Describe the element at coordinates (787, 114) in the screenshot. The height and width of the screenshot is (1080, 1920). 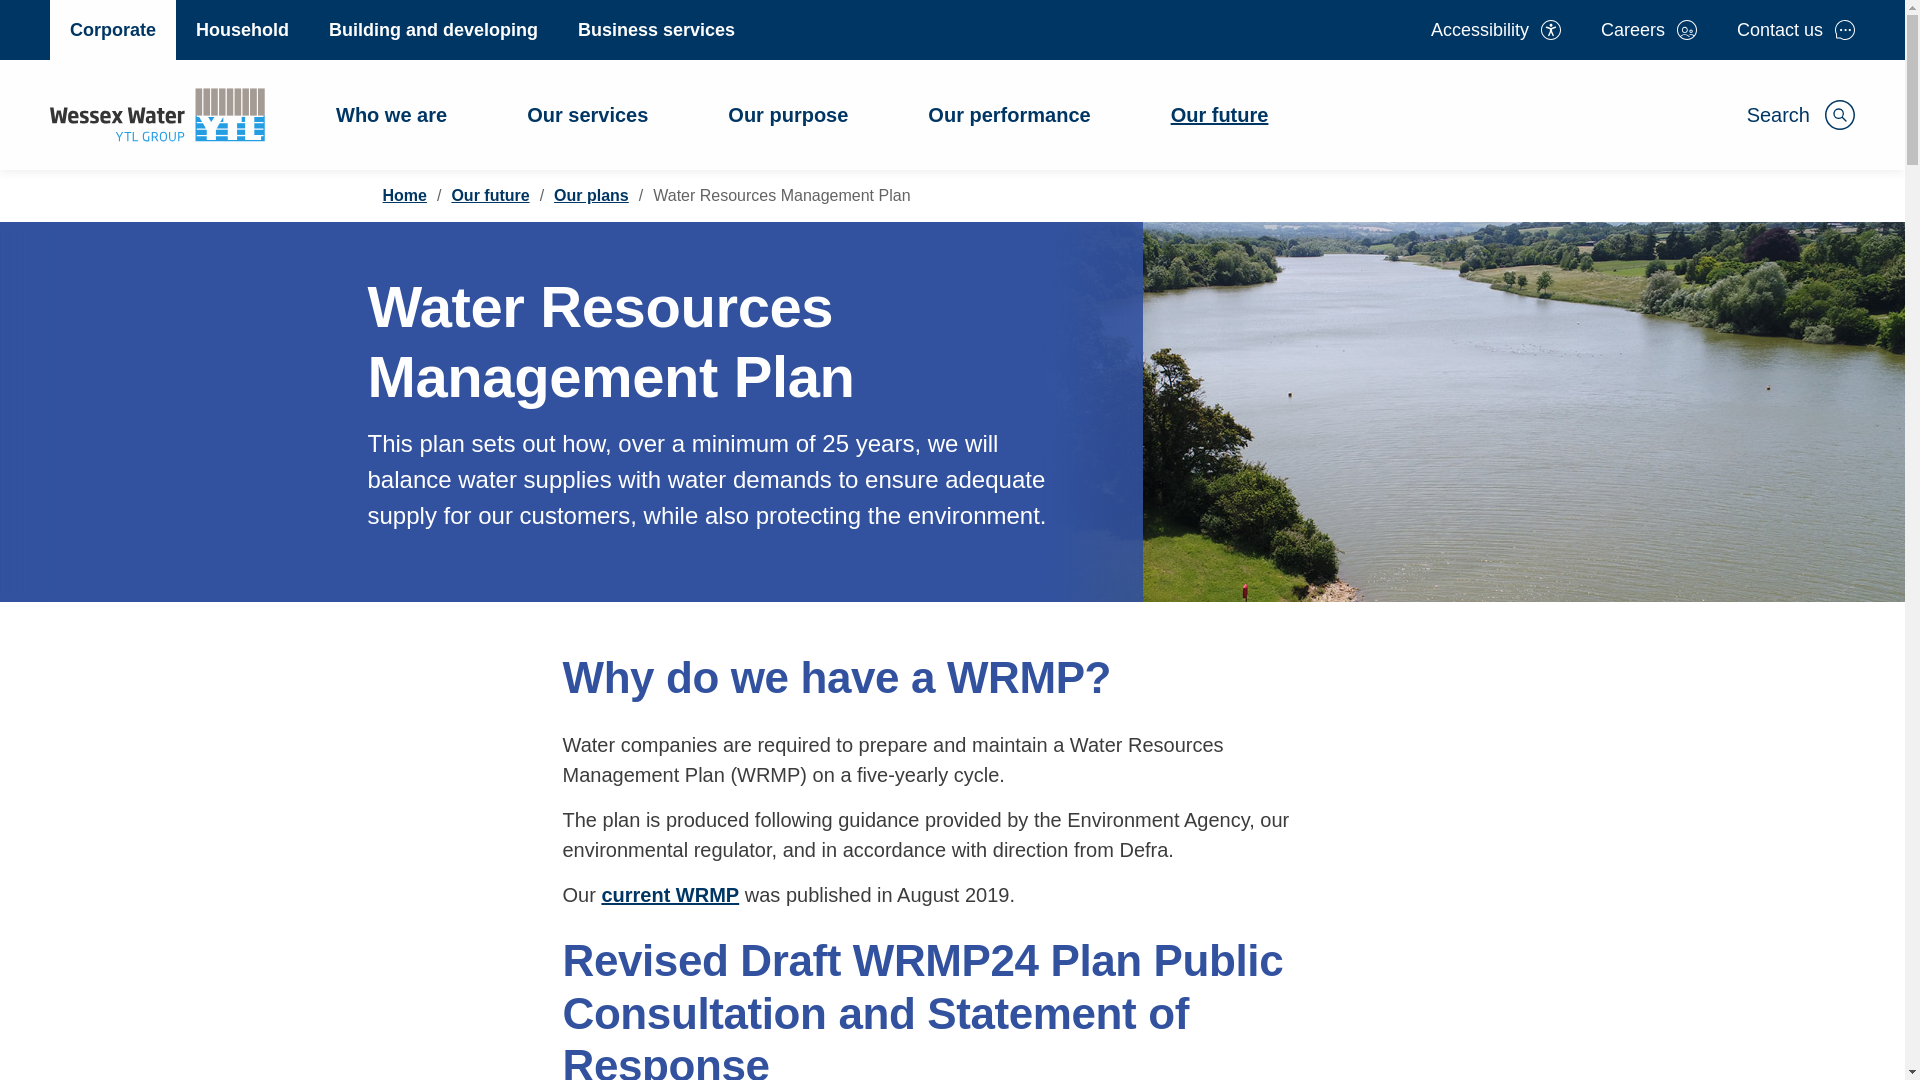
I see `Our purpose` at that location.